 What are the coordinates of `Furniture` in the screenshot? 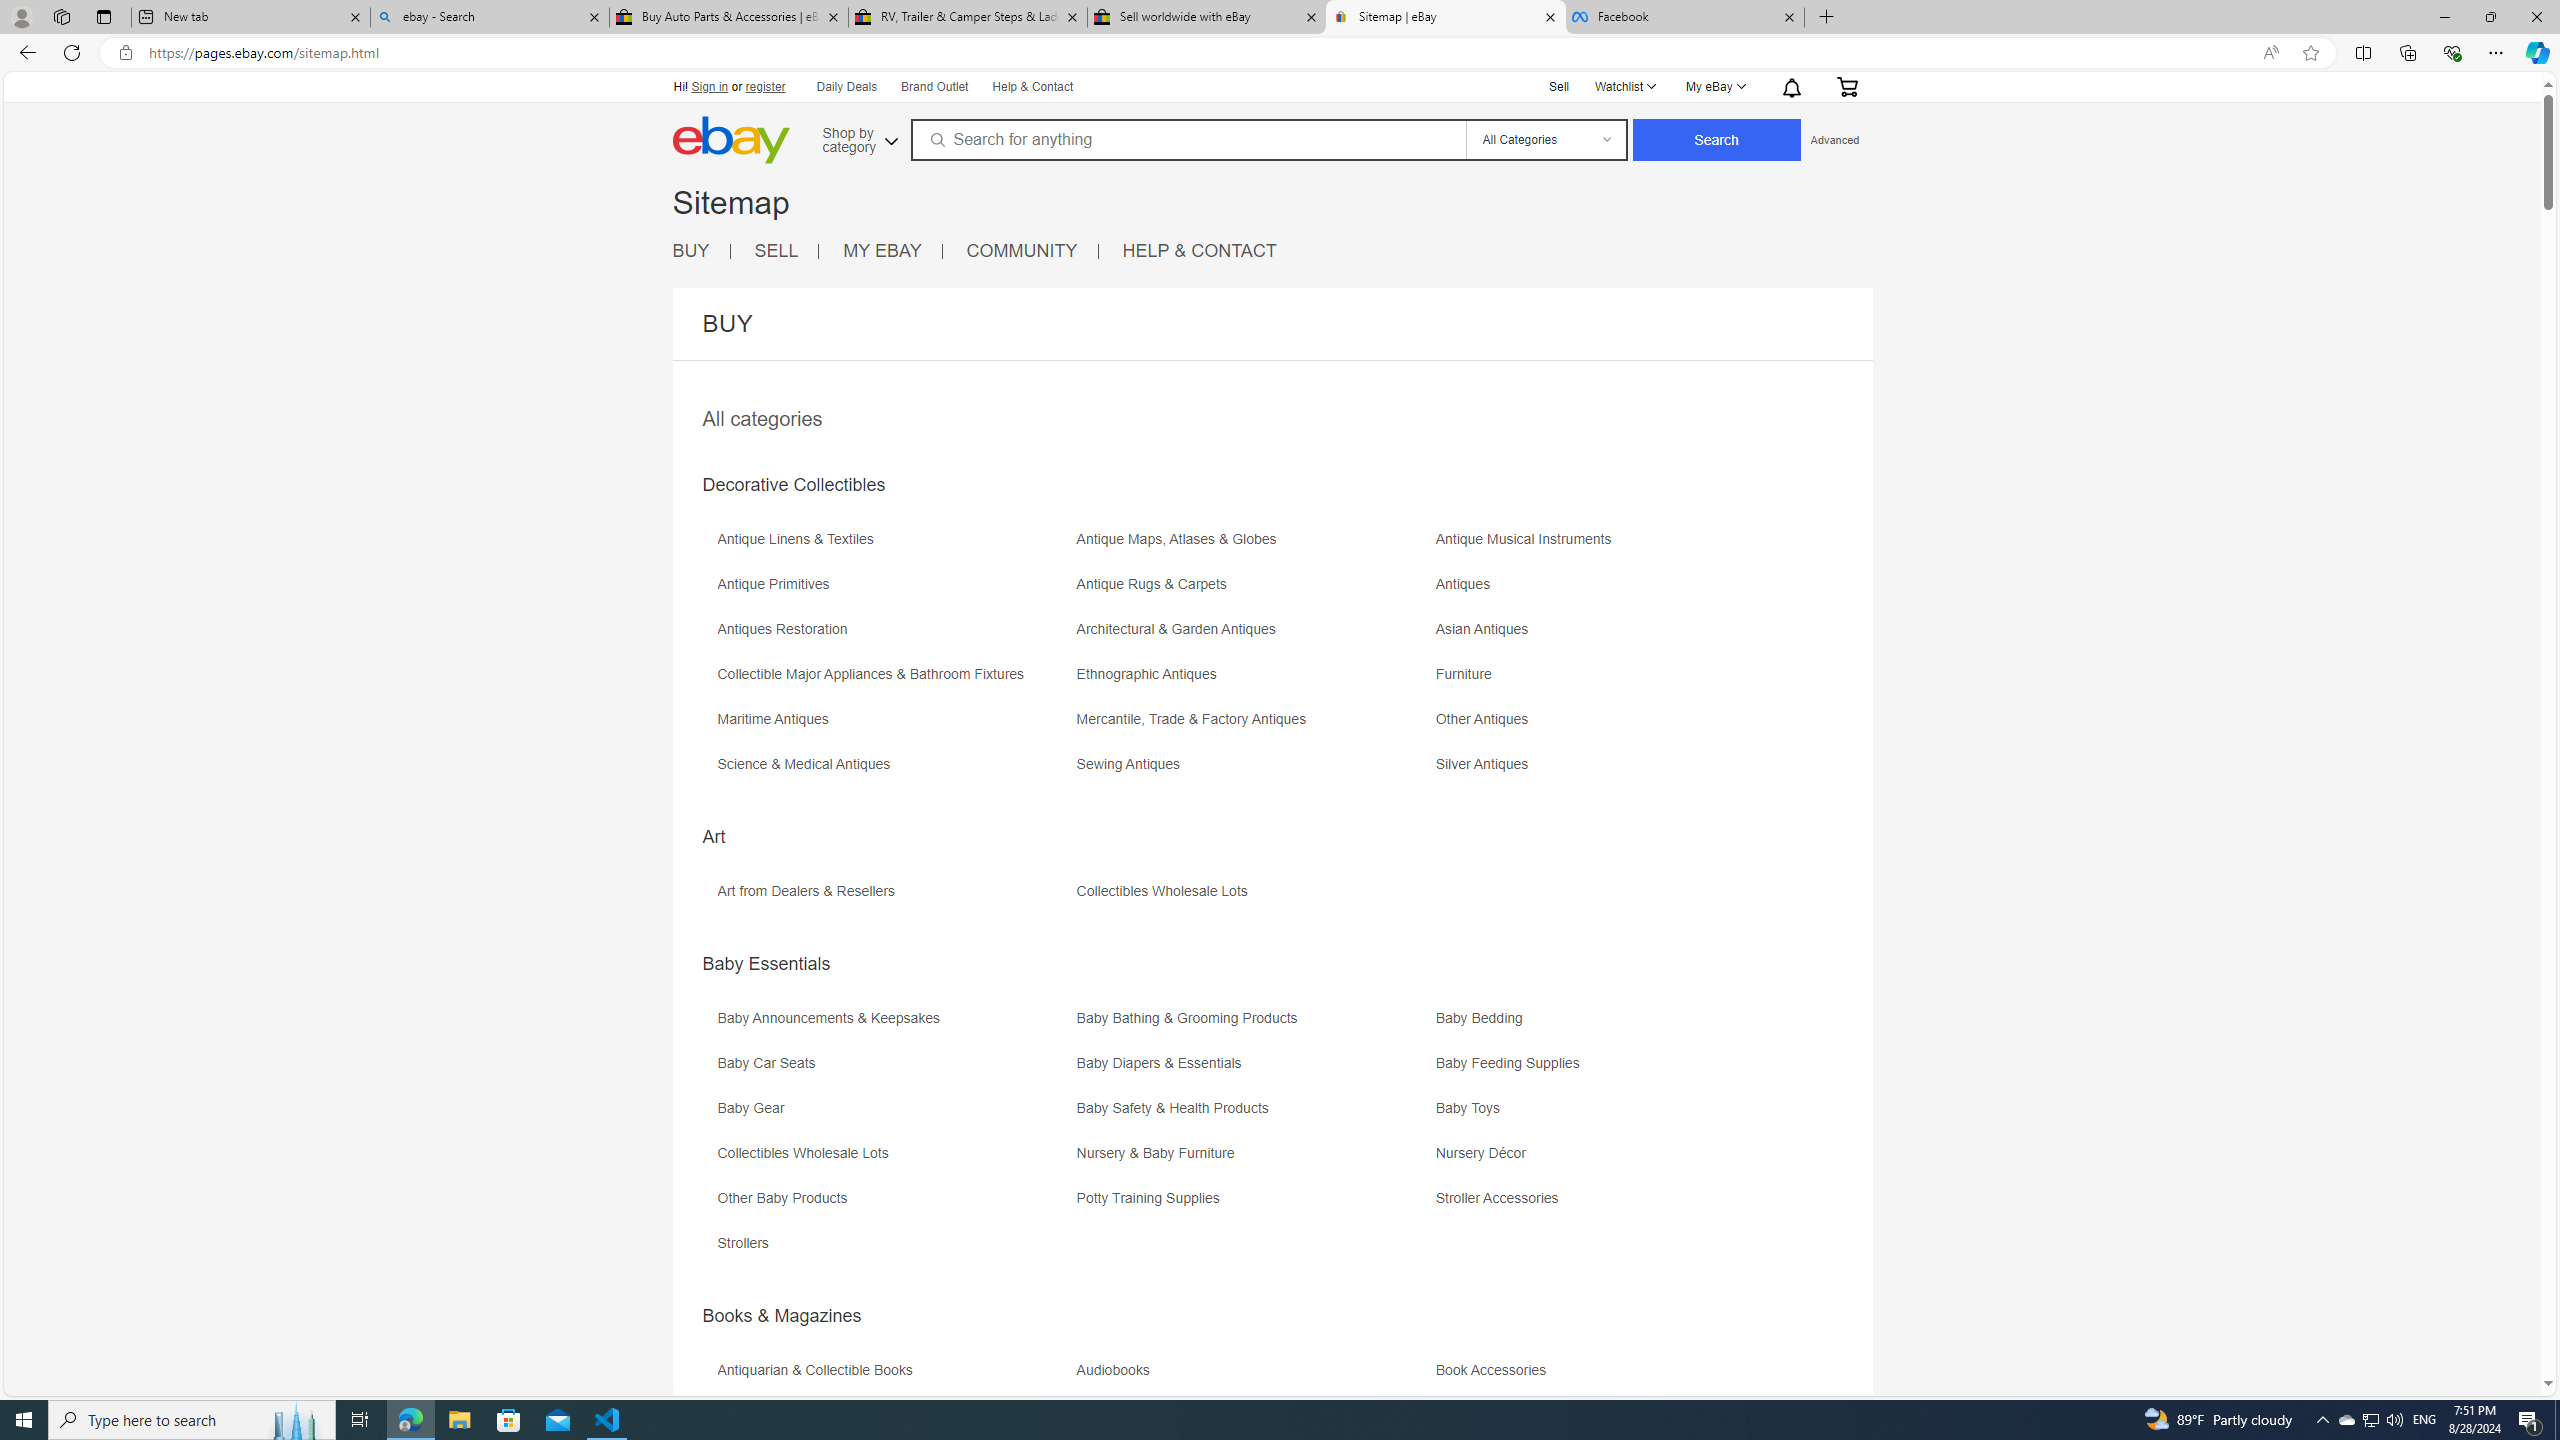 It's located at (1469, 674).